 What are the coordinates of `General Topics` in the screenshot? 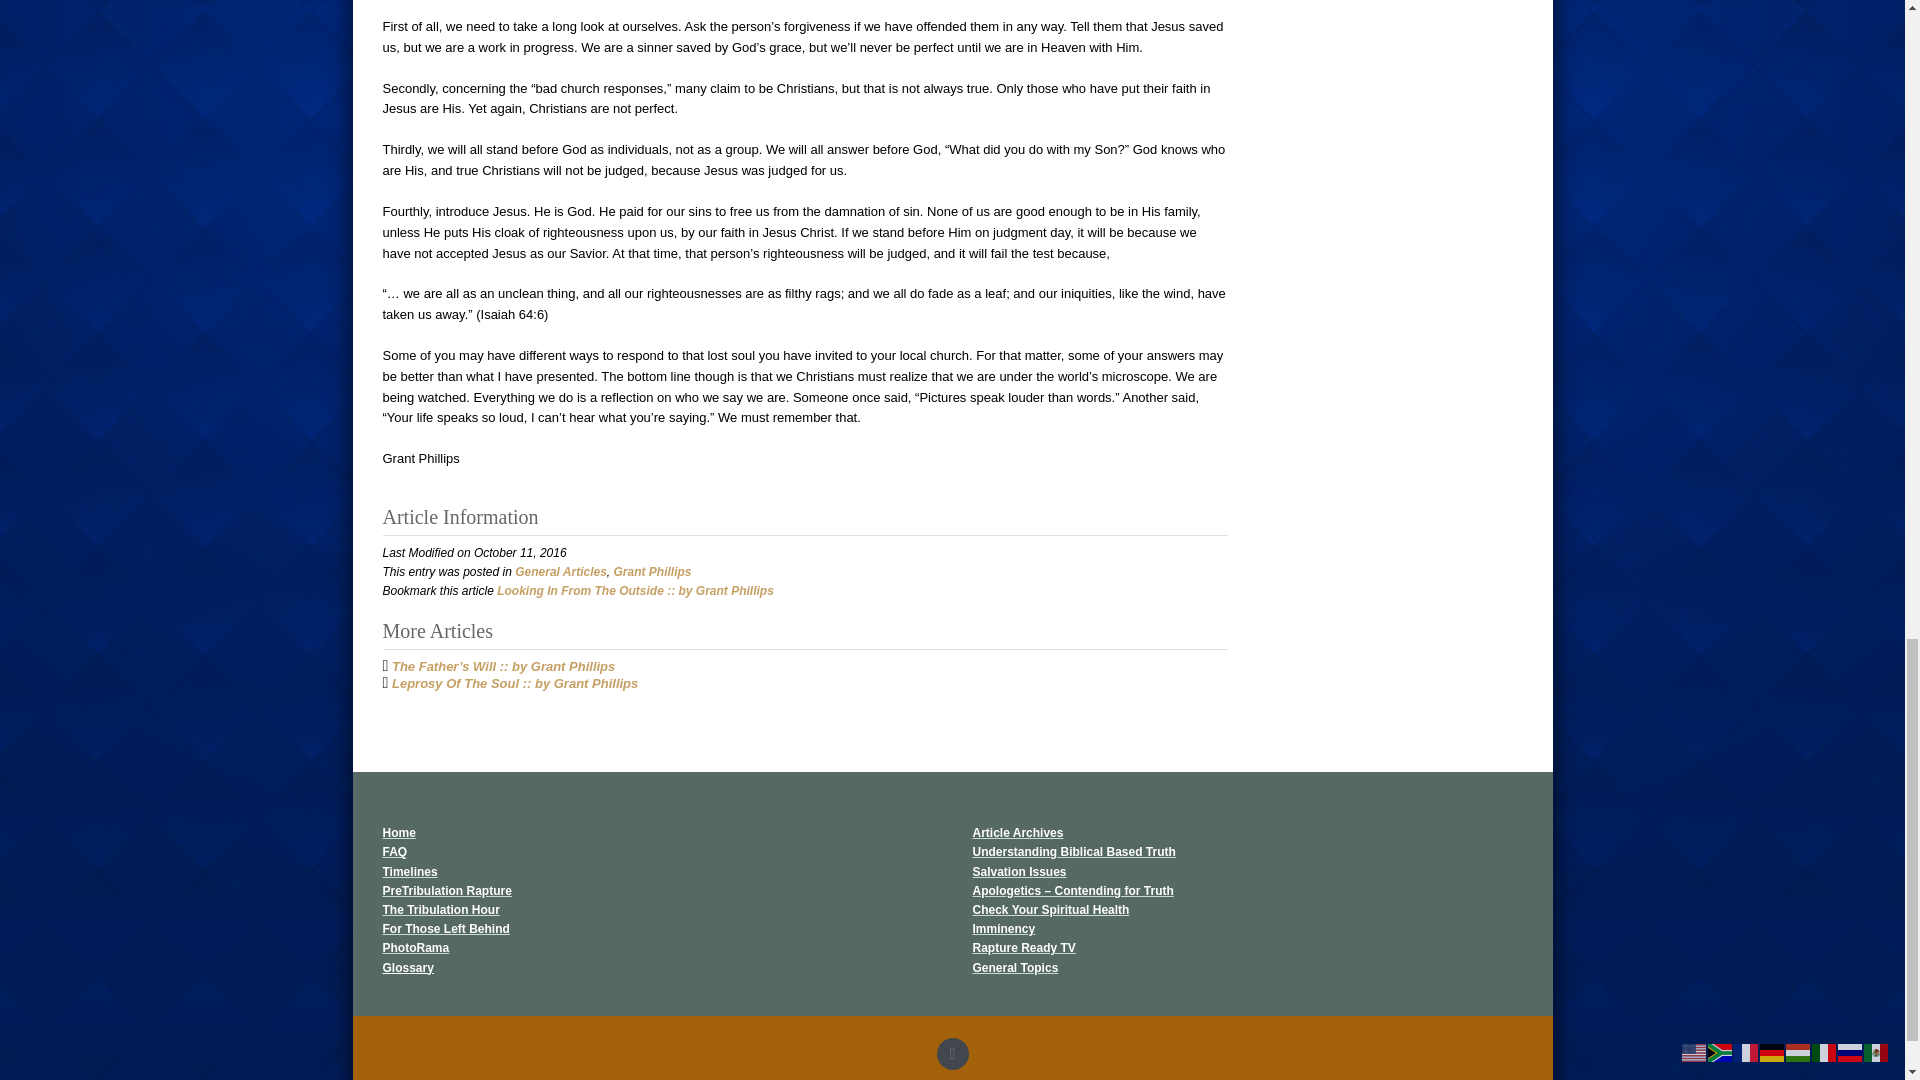 It's located at (1014, 967).